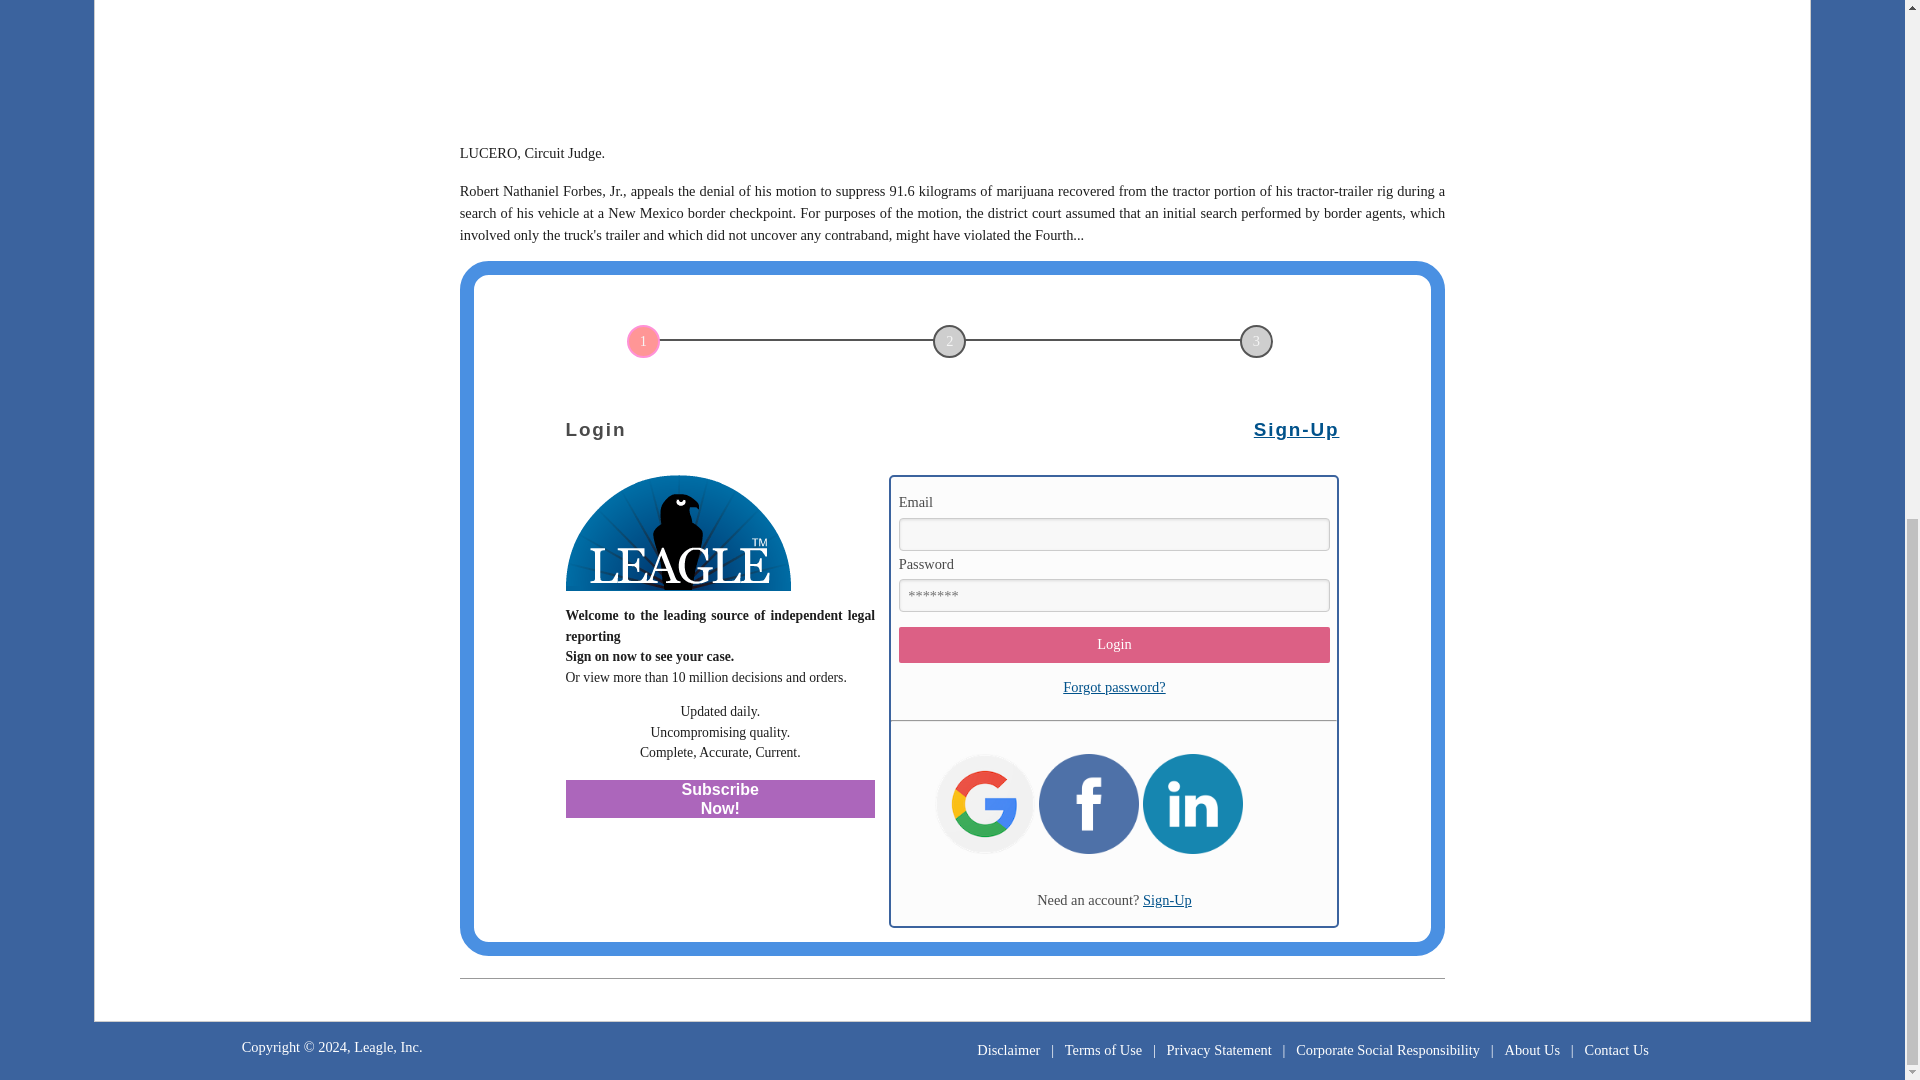 Image resolution: width=1920 pixels, height=1080 pixels. I want to click on Corporate Social Responsibility, so click(1388, 1048).